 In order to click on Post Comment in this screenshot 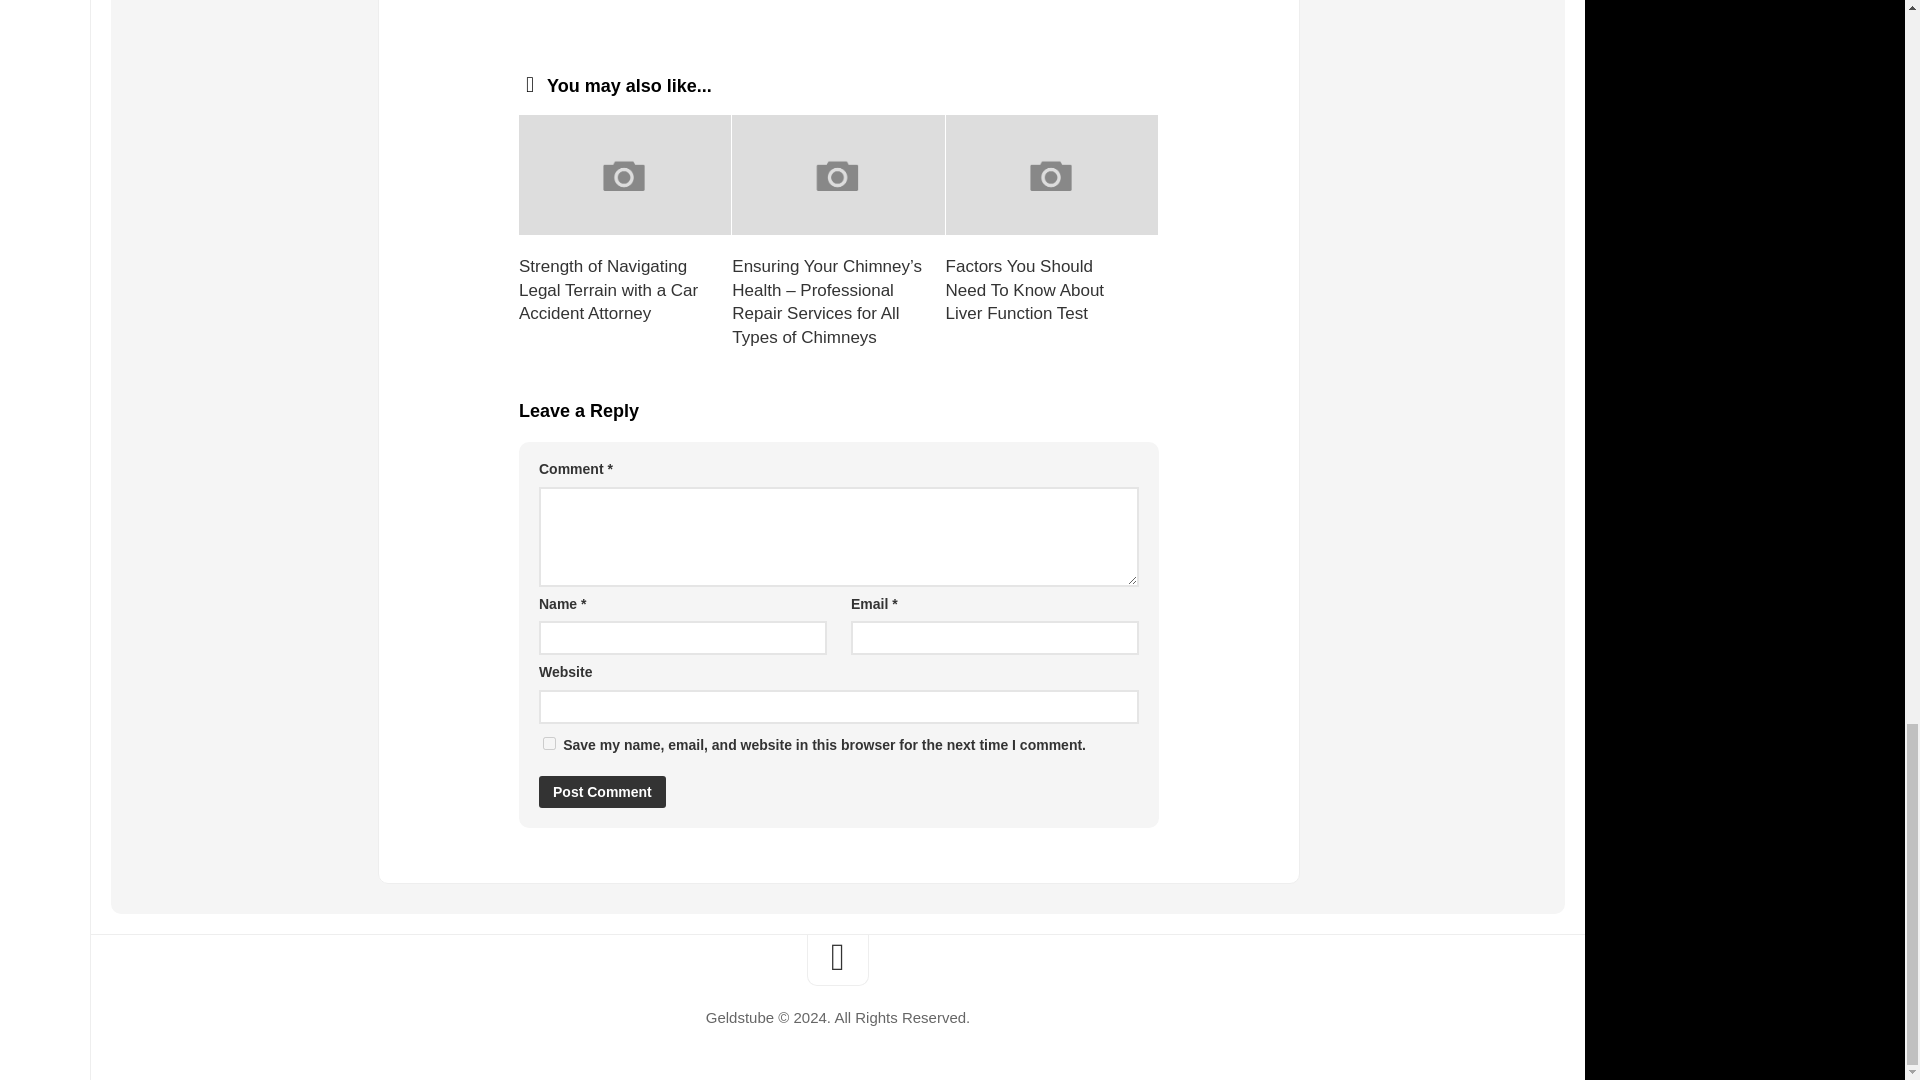, I will do `click(602, 792)`.